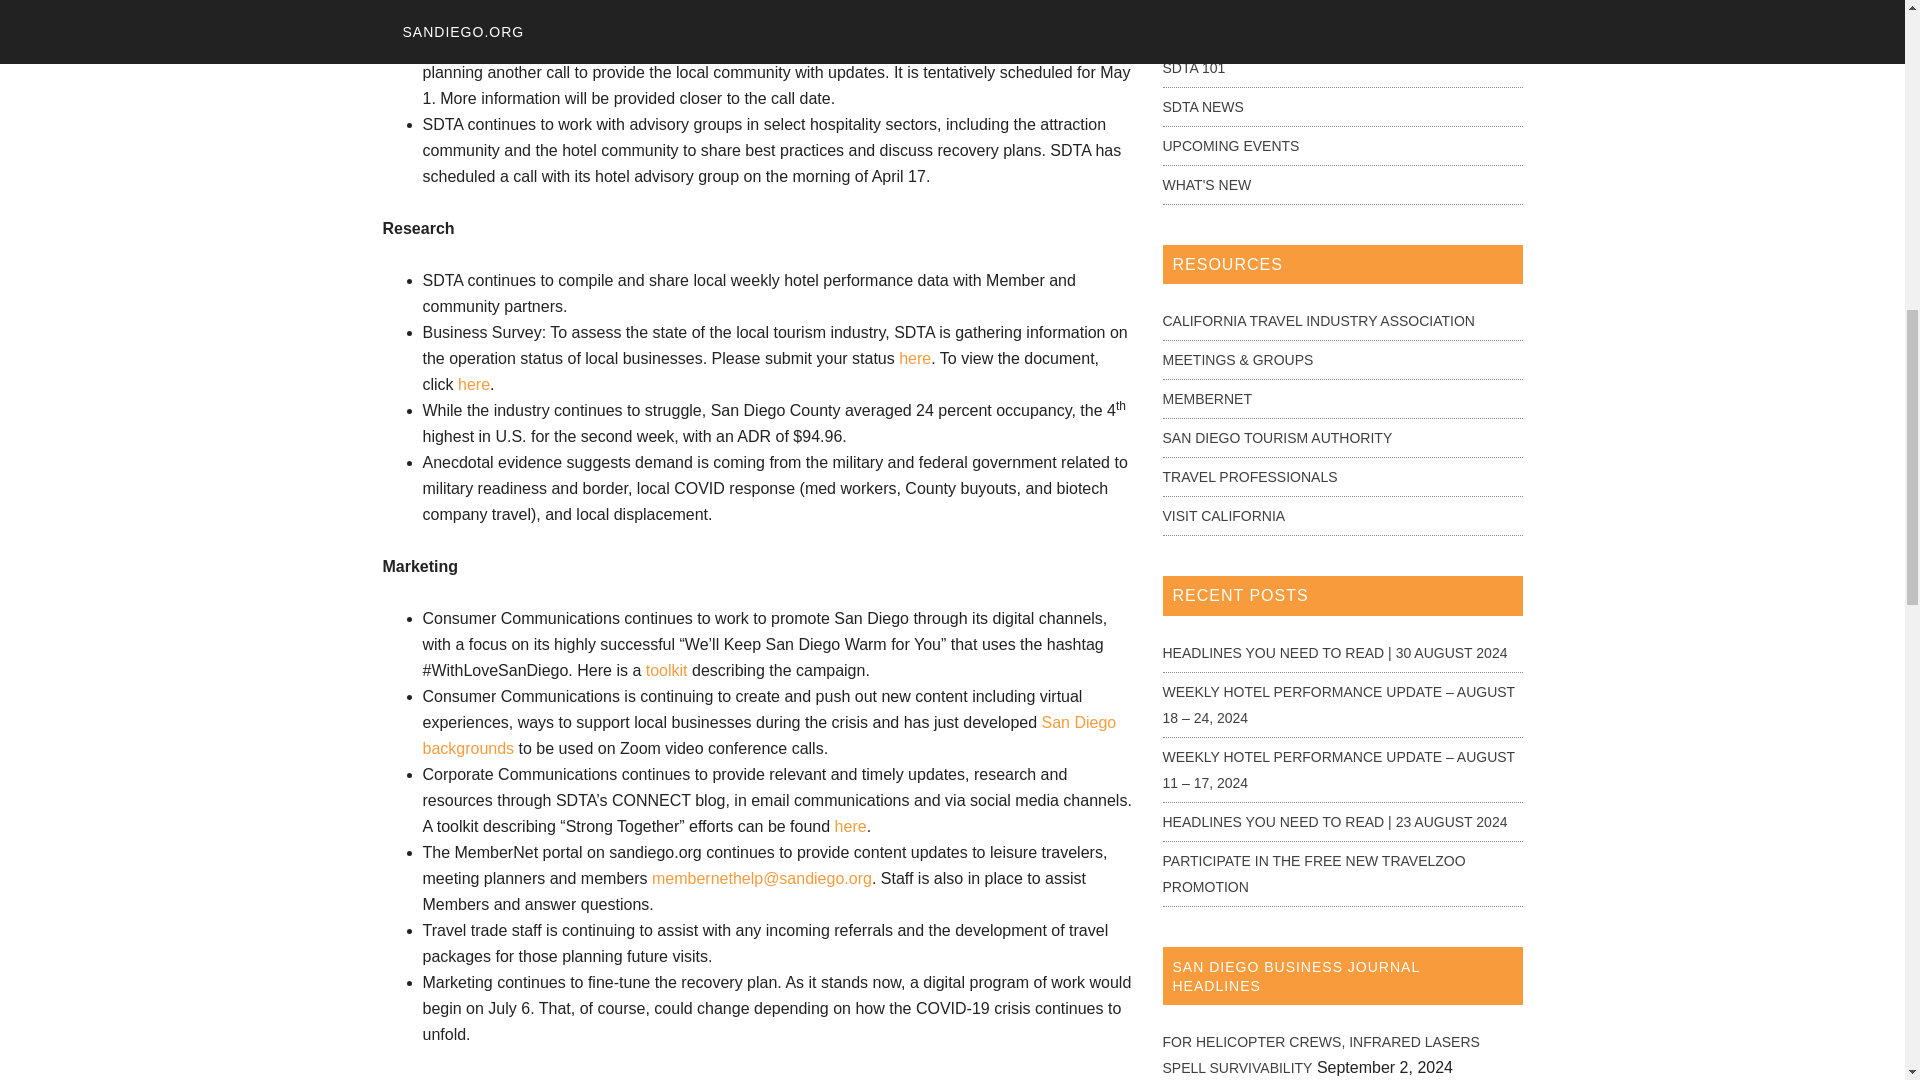 This screenshot has width=1920, height=1080. What do you see at coordinates (851, 826) in the screenshot?
I see `here` at bounding box center [851, 826].